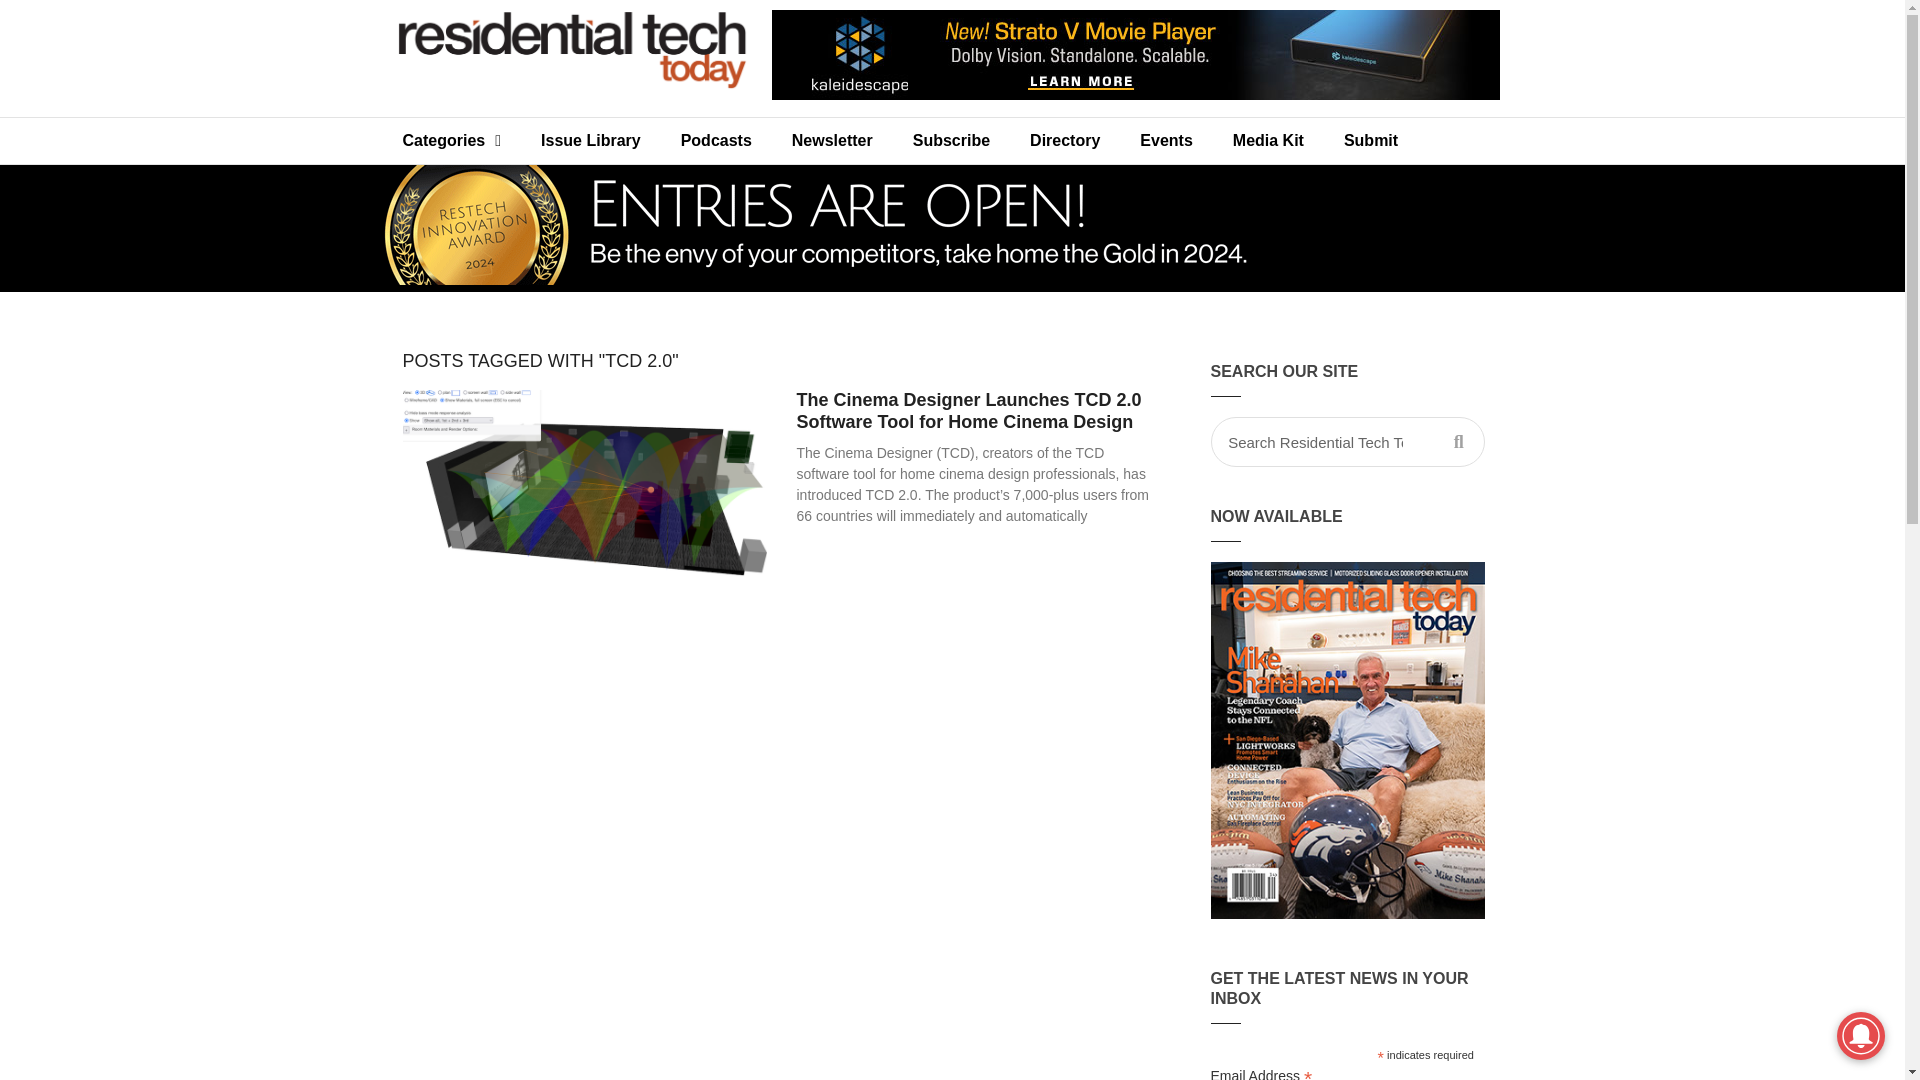 This screenshot has height=1080, width=1920. What do you see at coordinates (451, 140) in the screenshot?
I see `Categories` at bounding box center [451, 140].